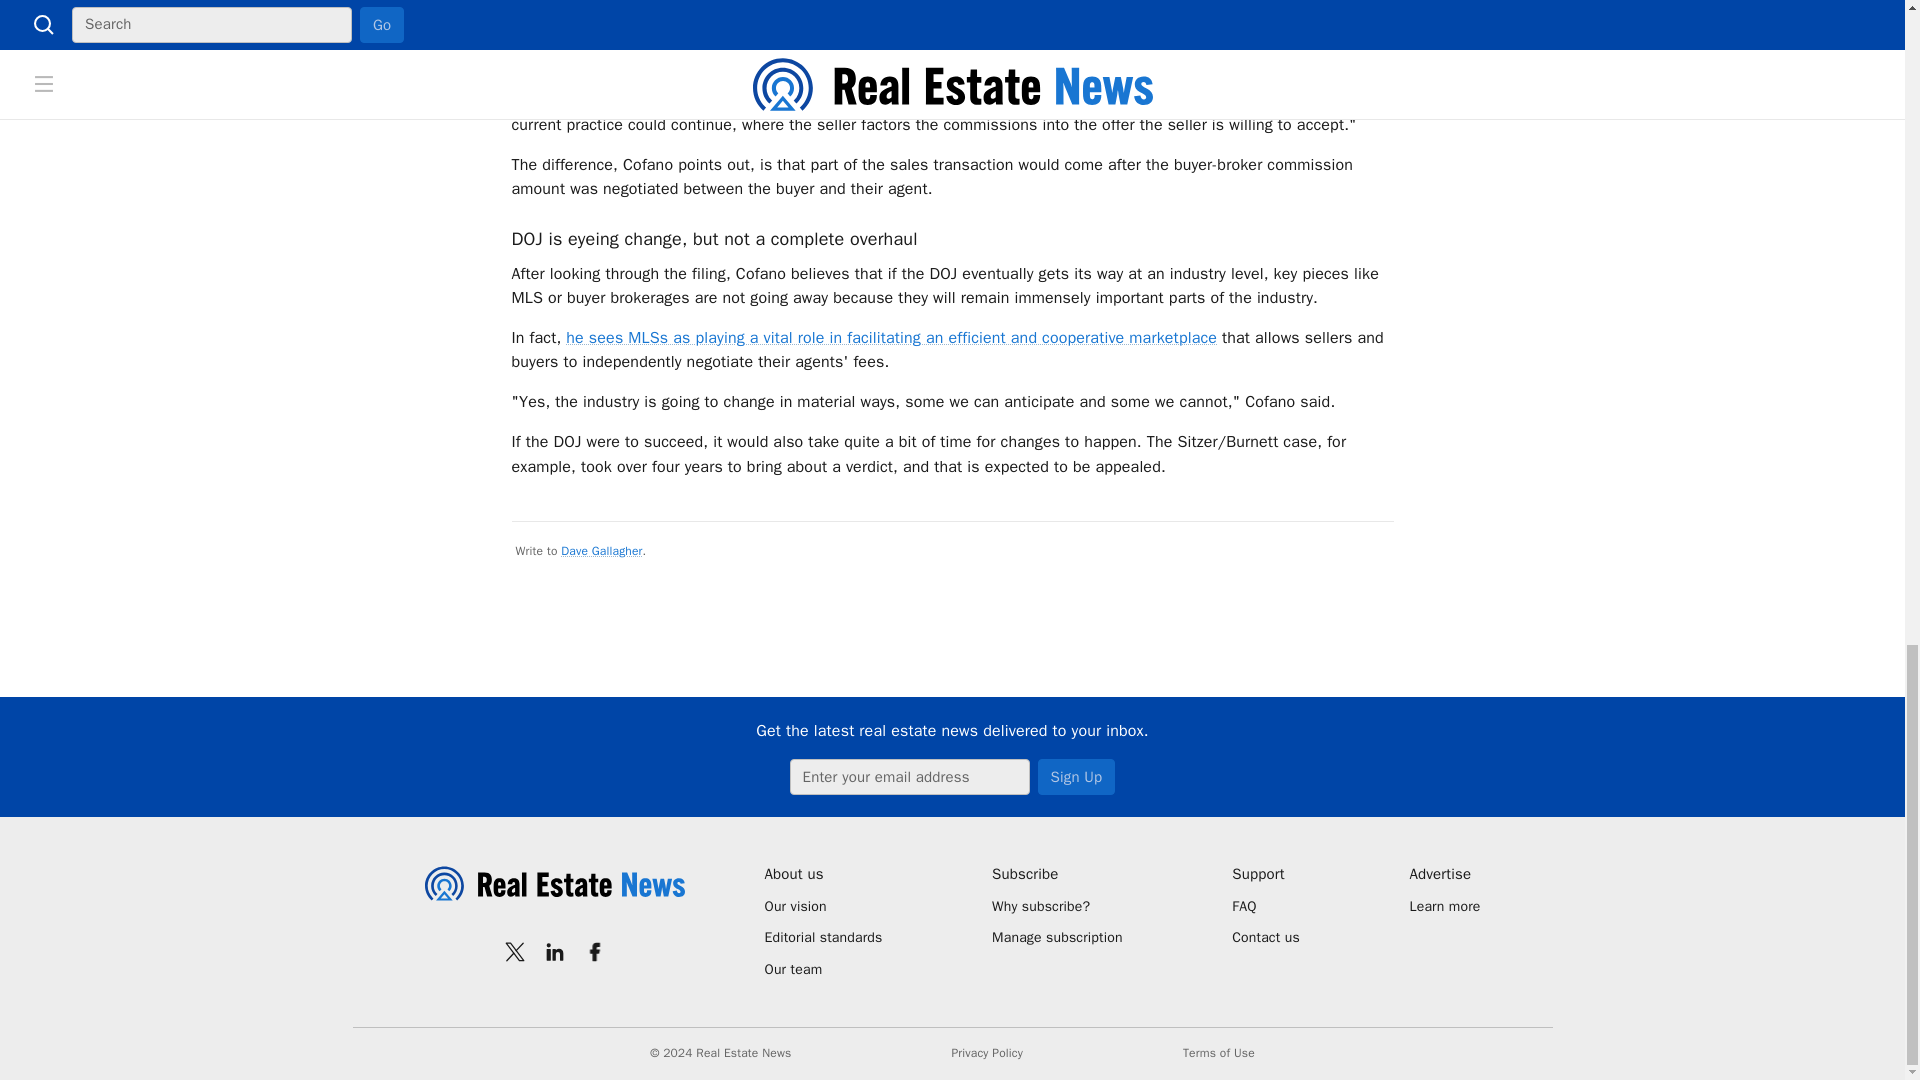  What do you see at coordinates (1058, 938) in the screenshot?
I see `Manage subscription` at bounding box center [1058, 938].